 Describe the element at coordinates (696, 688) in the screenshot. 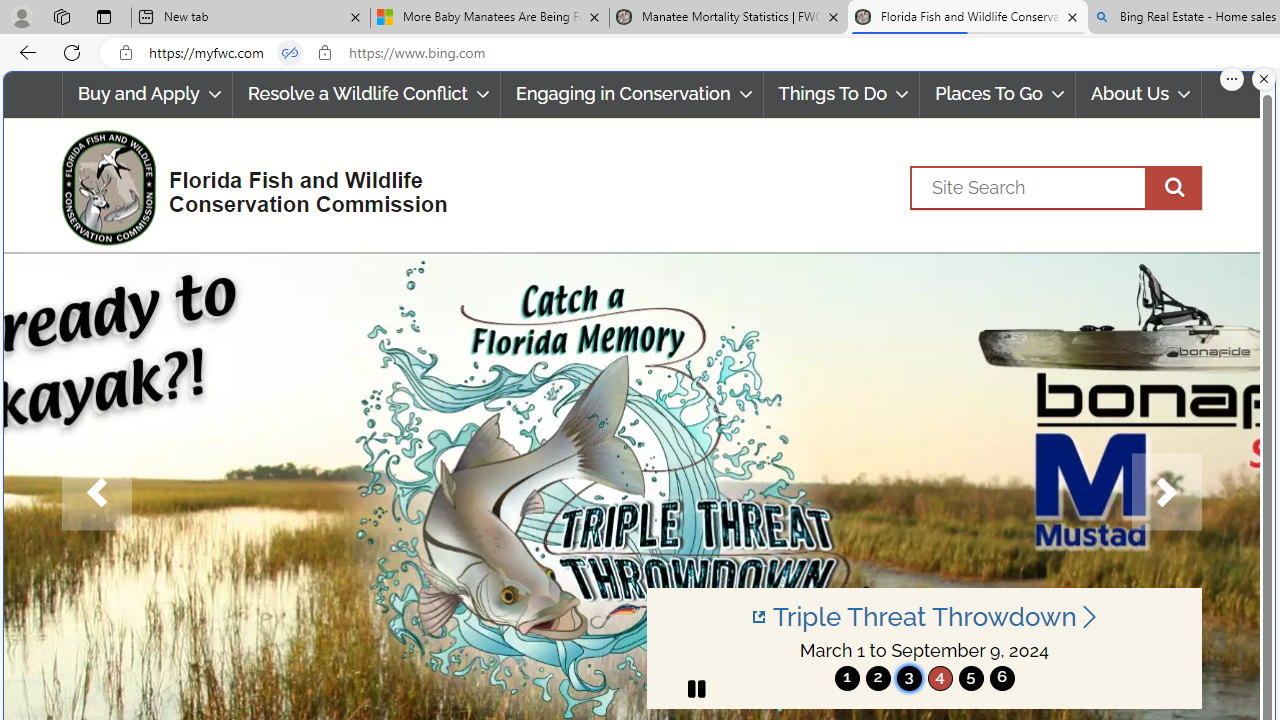

I see `slider pause button` at that location.